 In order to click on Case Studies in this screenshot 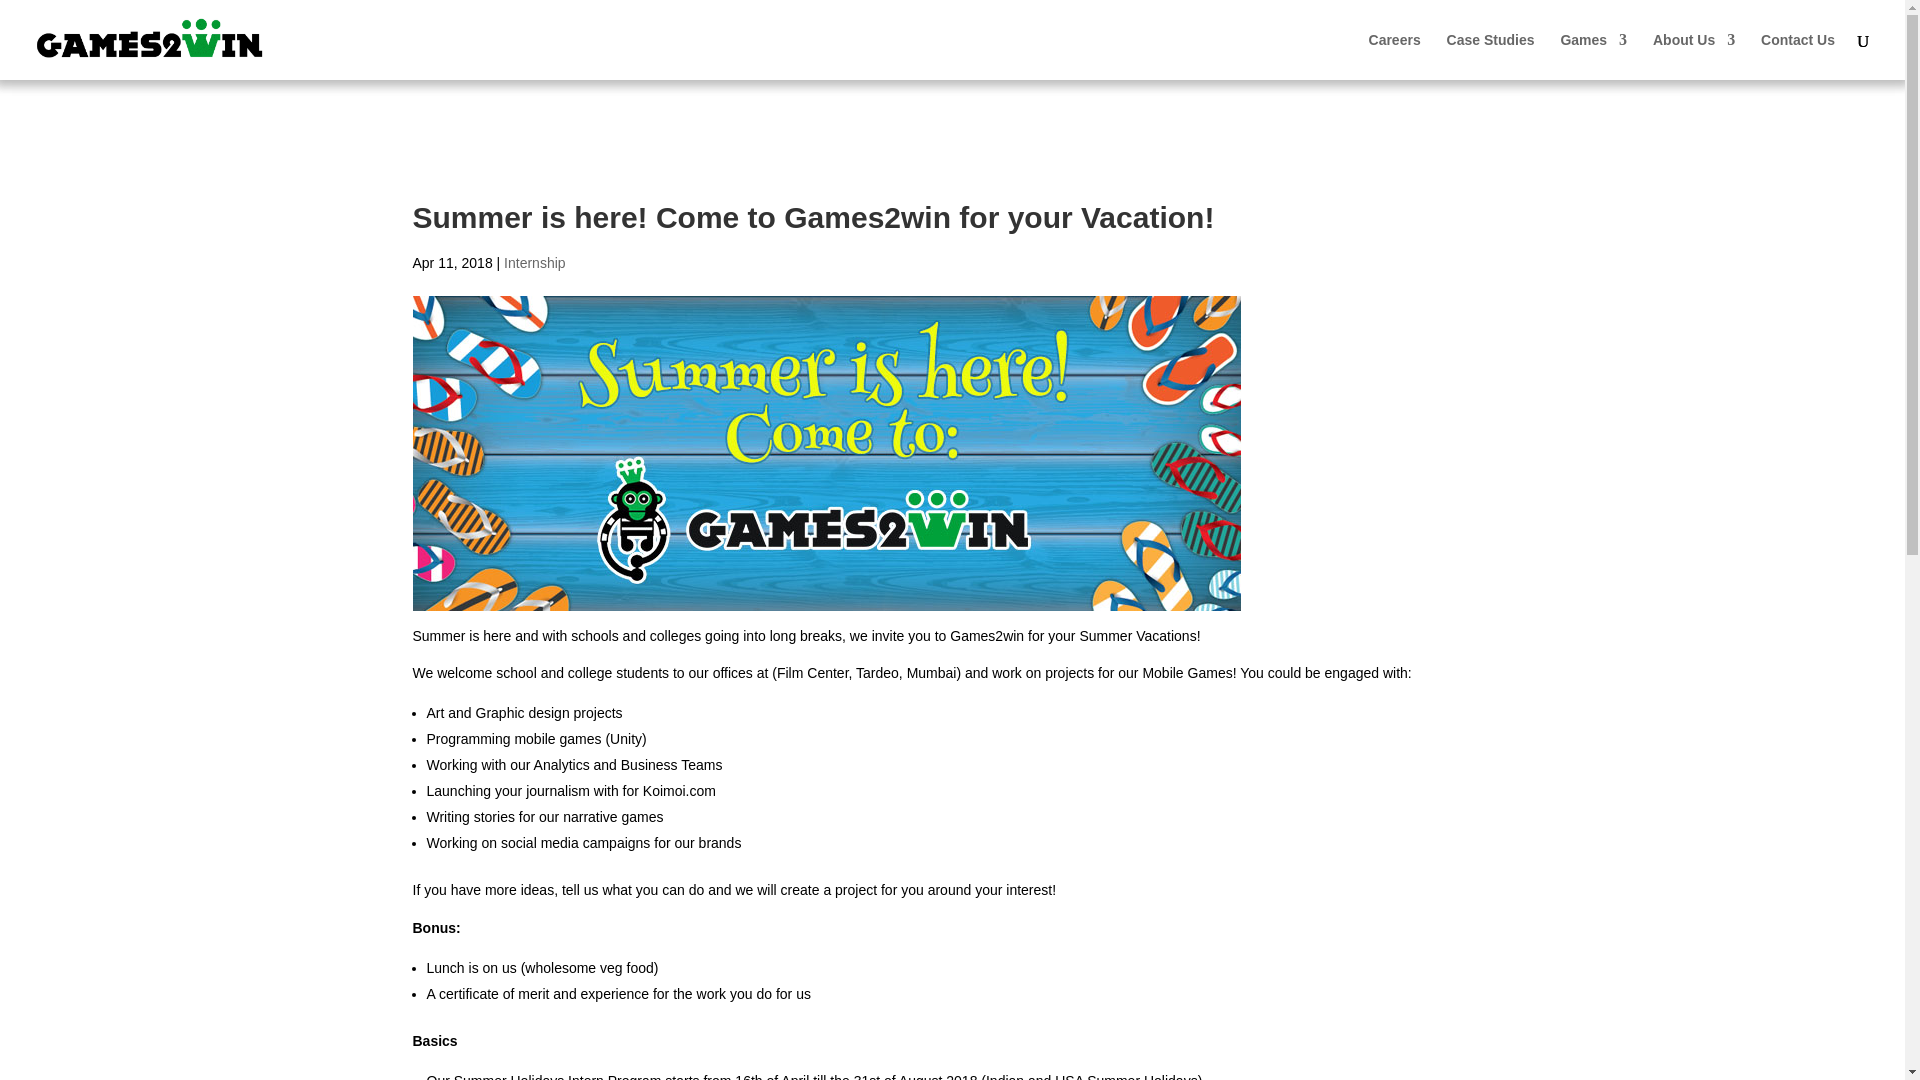, I will do `click(1490, 56)`.